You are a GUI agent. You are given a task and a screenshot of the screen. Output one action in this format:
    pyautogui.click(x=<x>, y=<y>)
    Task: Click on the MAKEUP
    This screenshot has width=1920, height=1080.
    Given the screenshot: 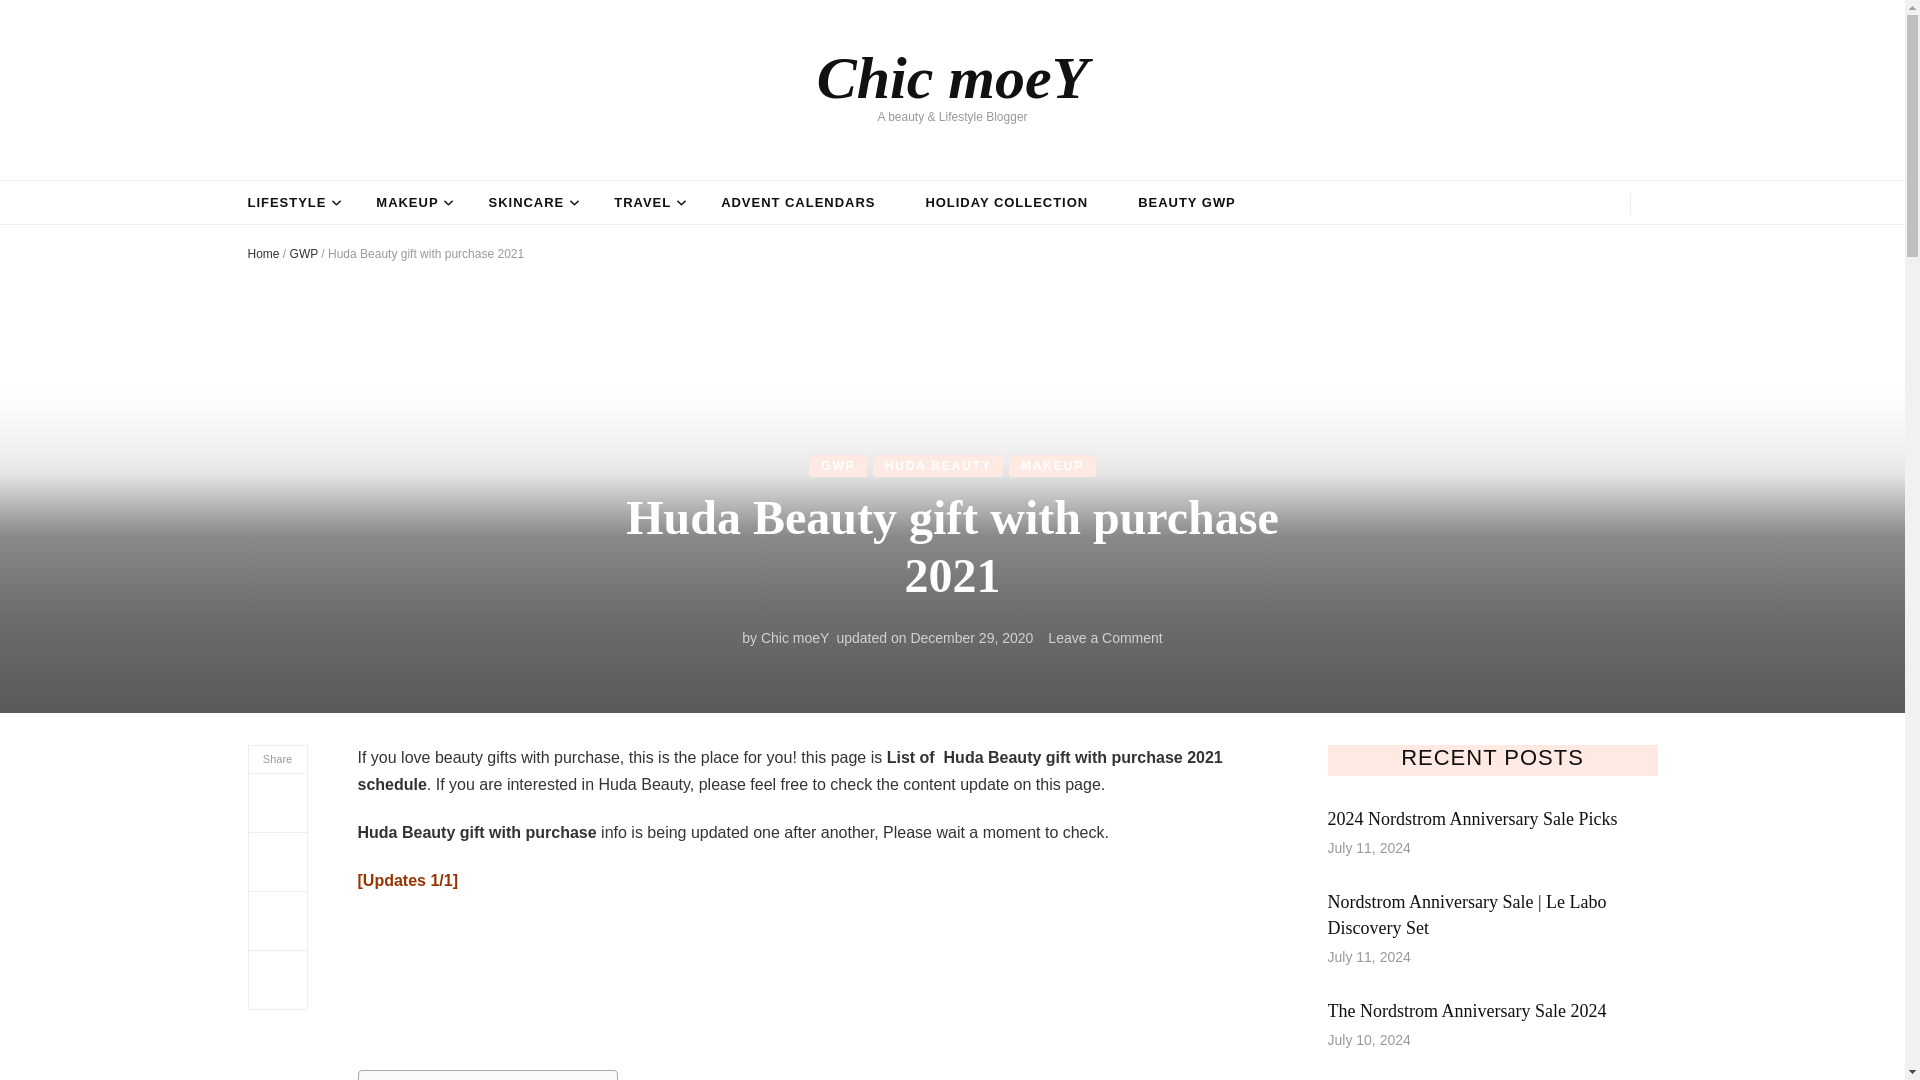 What is the action you would take?
    pyautogui.click(x=952, y=78)
    